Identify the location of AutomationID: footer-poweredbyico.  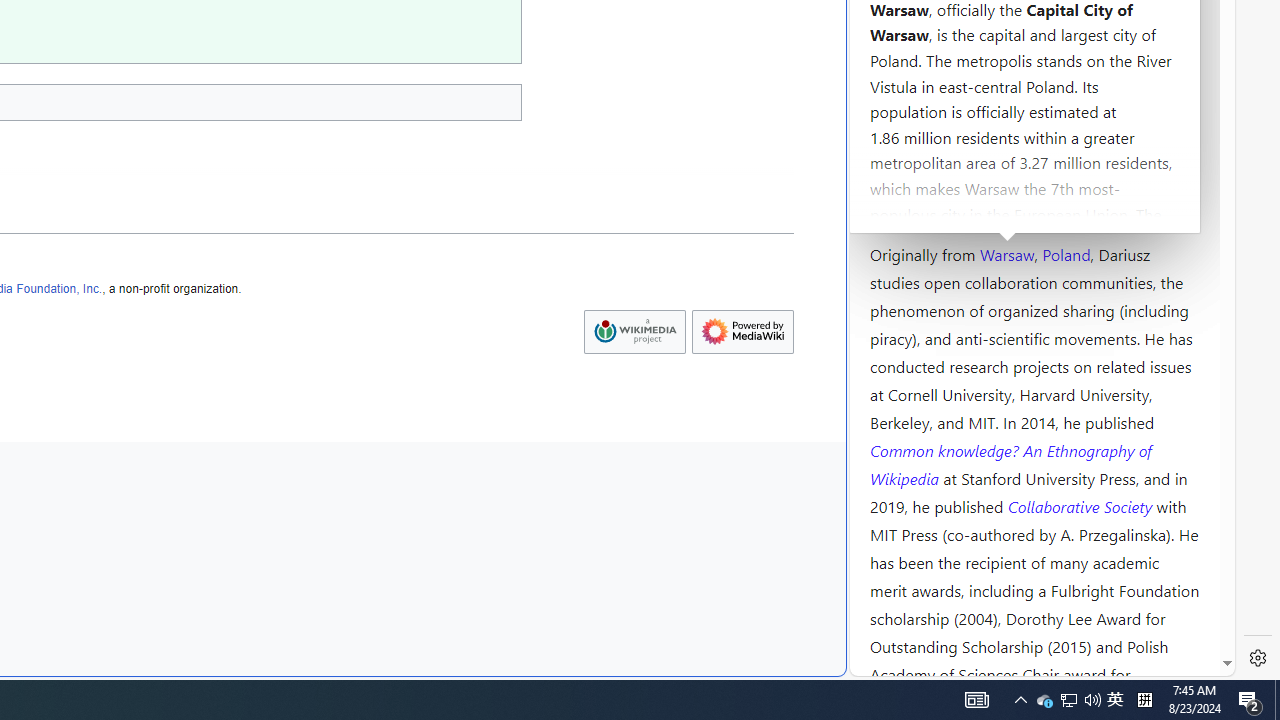
(742, 332).